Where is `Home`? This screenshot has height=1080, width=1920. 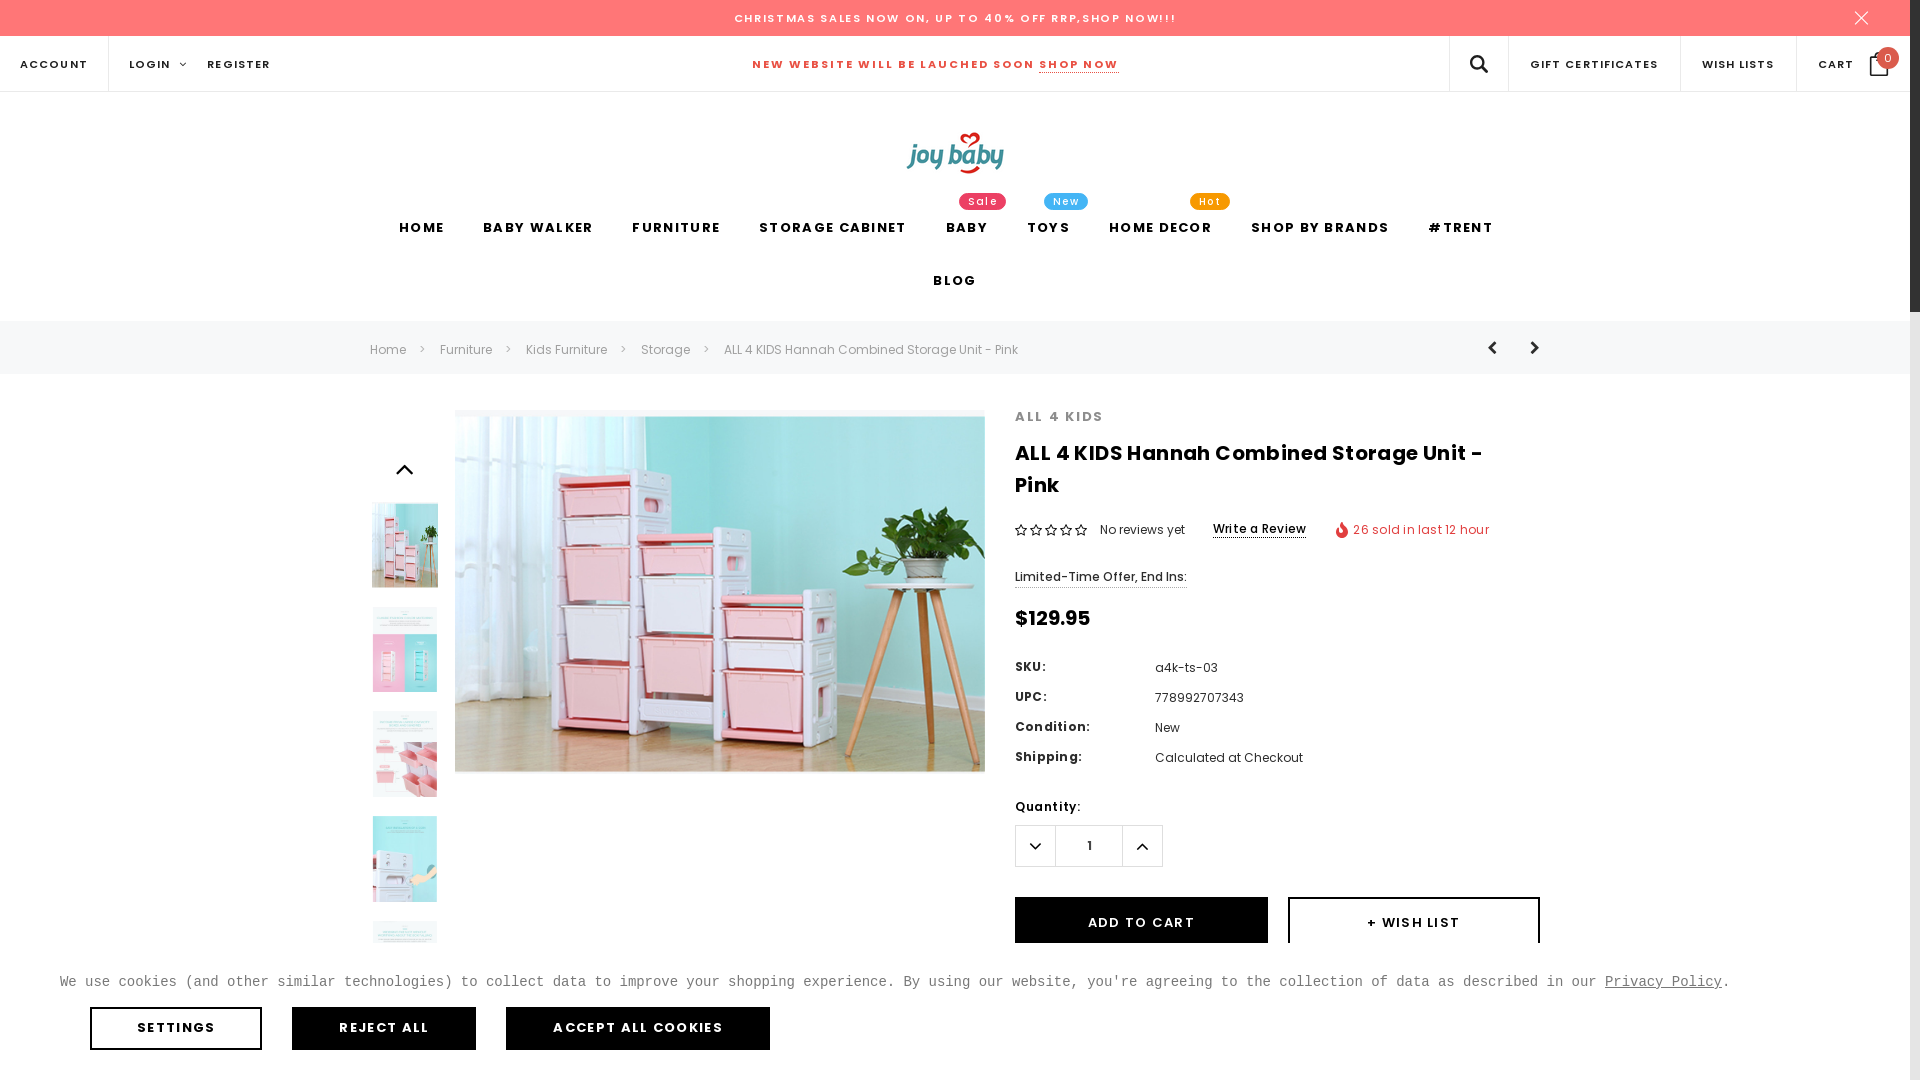
Home is located at coordinates (388, 350).